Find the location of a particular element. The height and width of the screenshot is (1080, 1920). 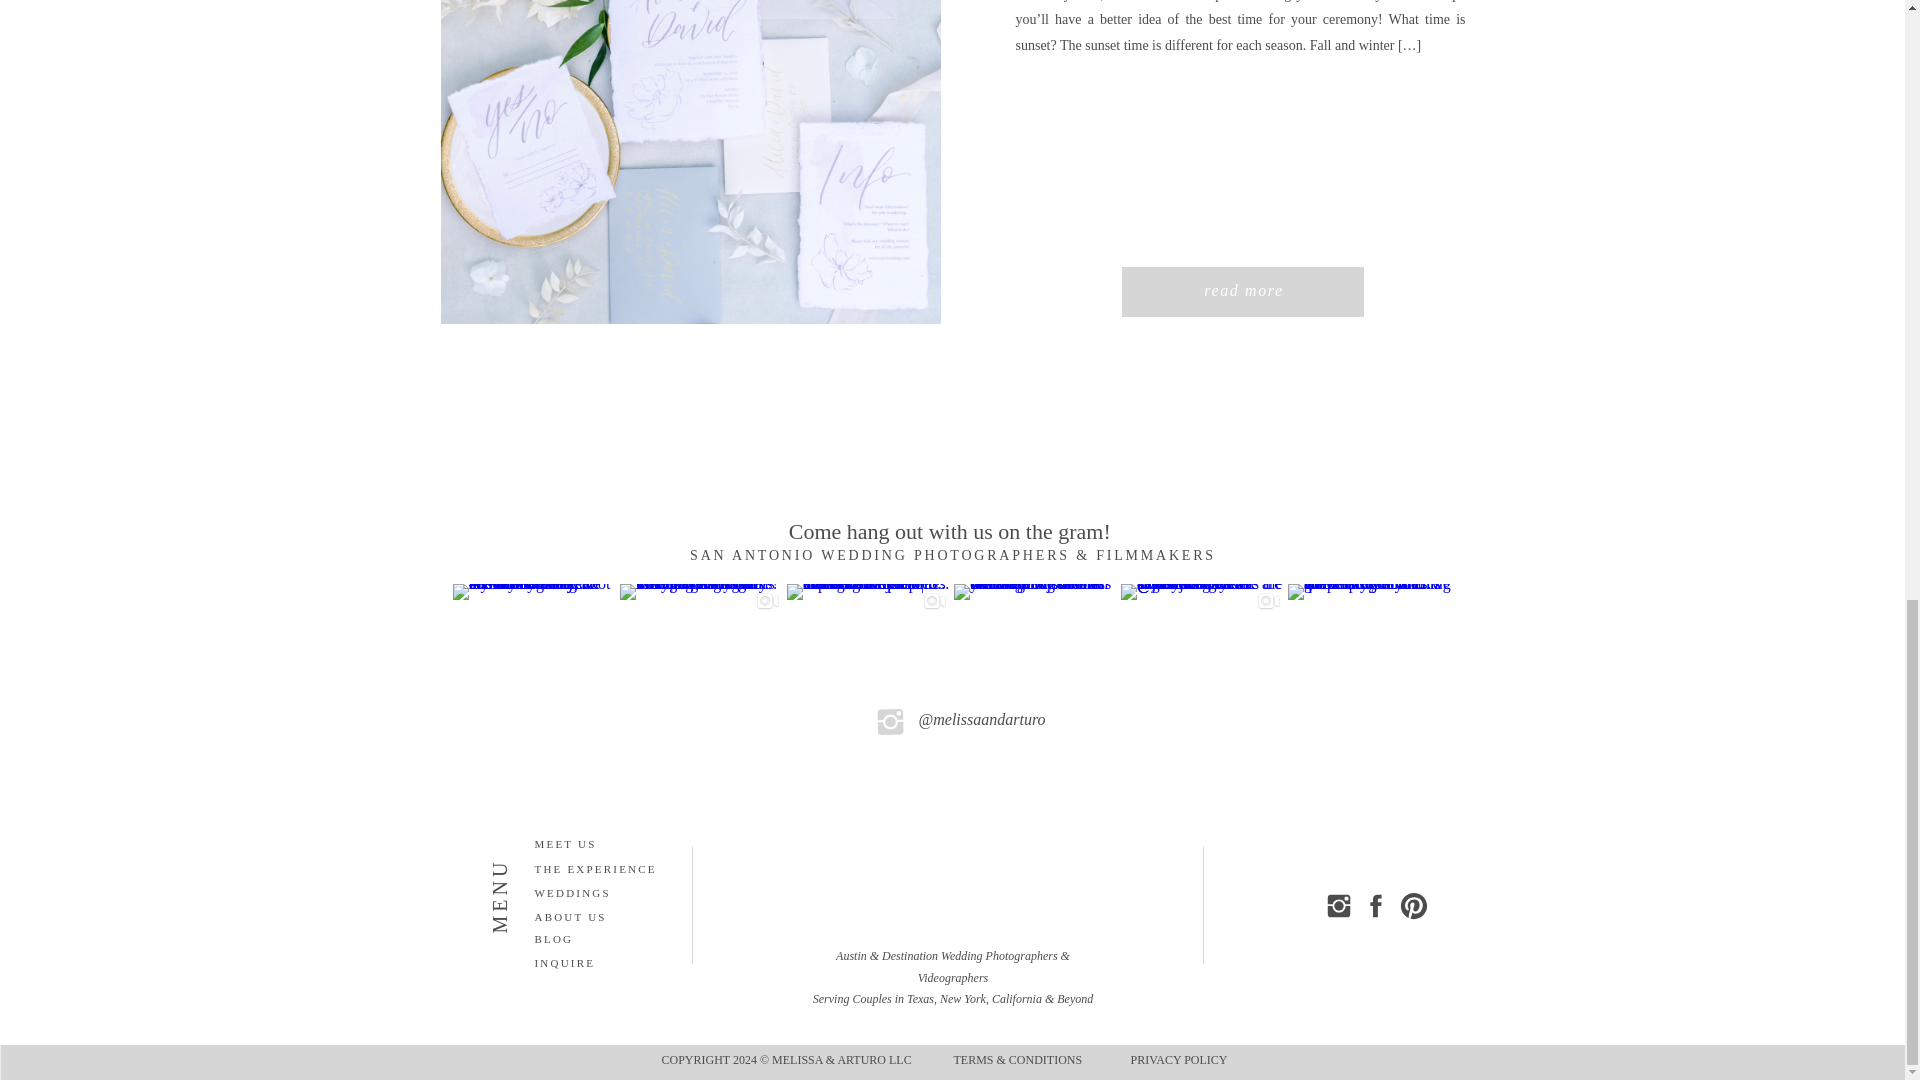

INQUIRE is located at coordinates (611, 965).